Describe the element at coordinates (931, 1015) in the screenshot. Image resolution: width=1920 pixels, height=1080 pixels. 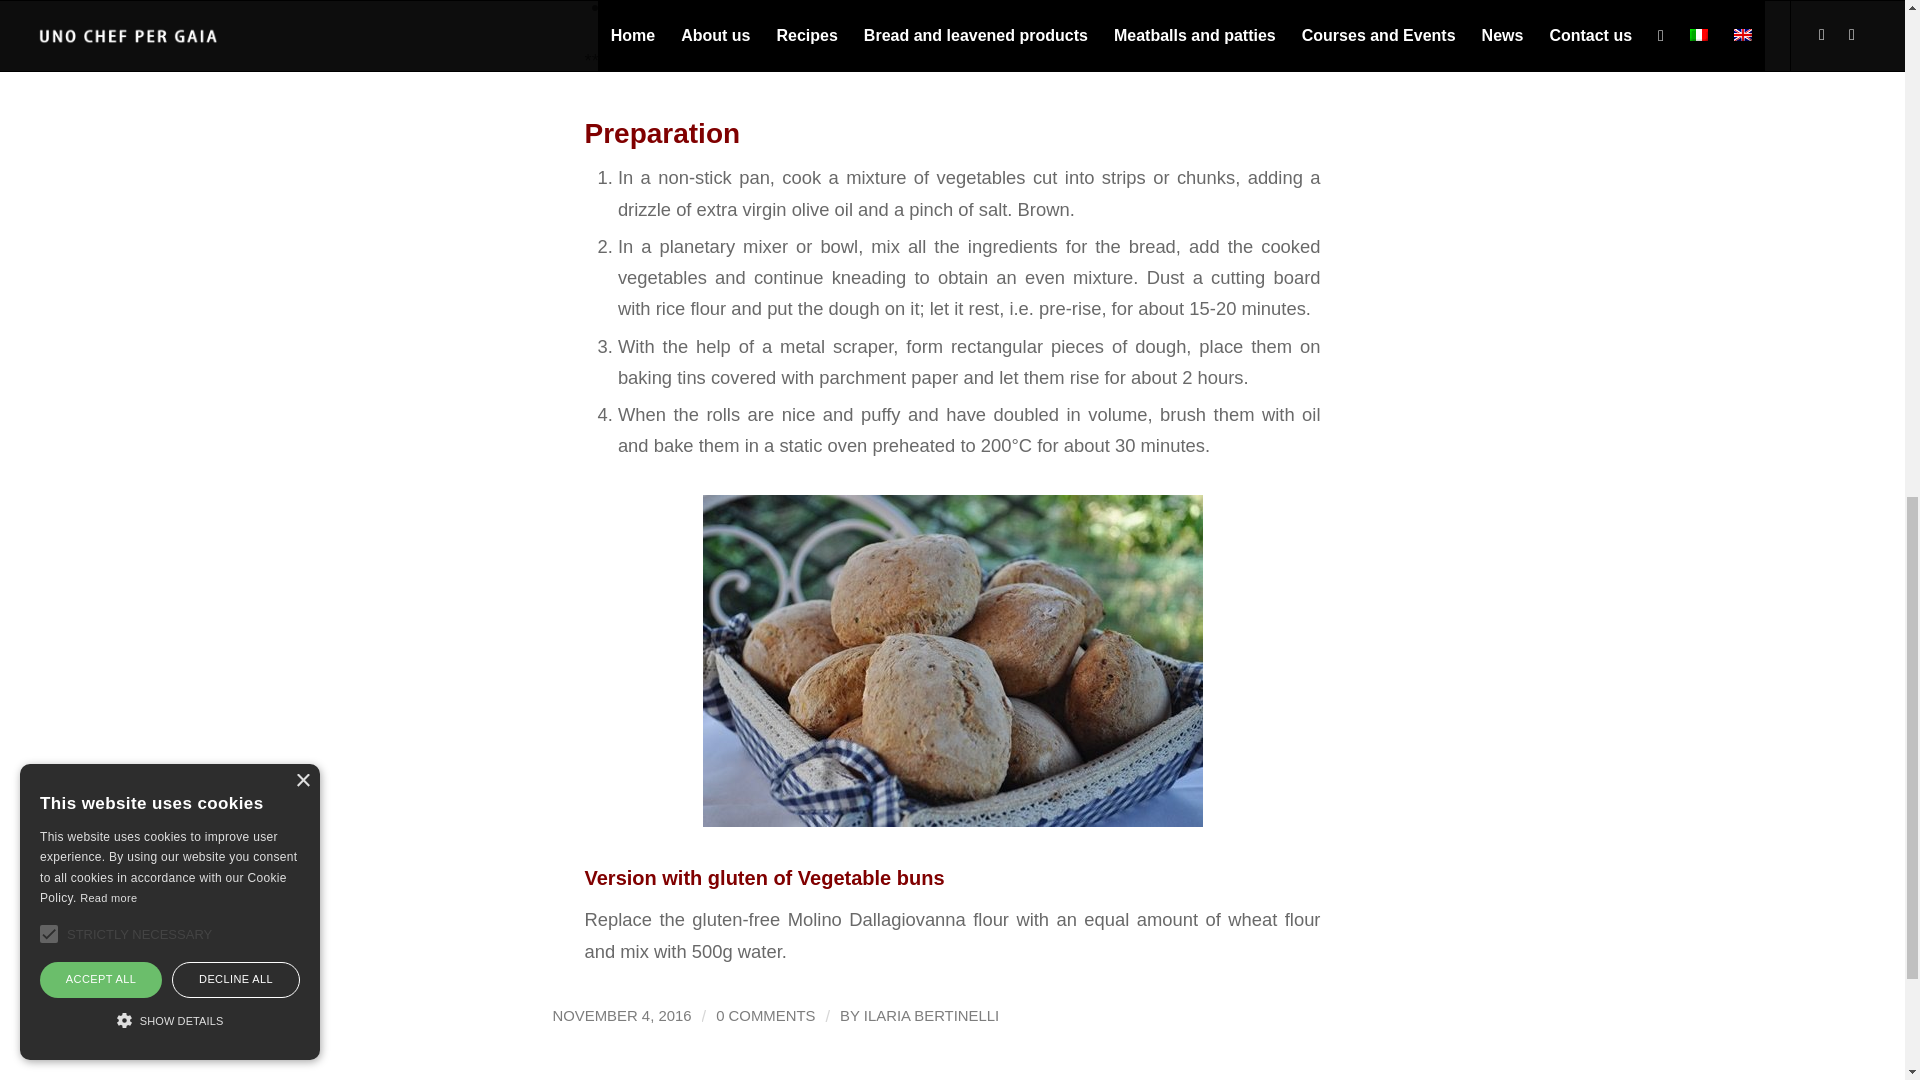
I see `Posts by Ilaria Bertinelli` at that location.